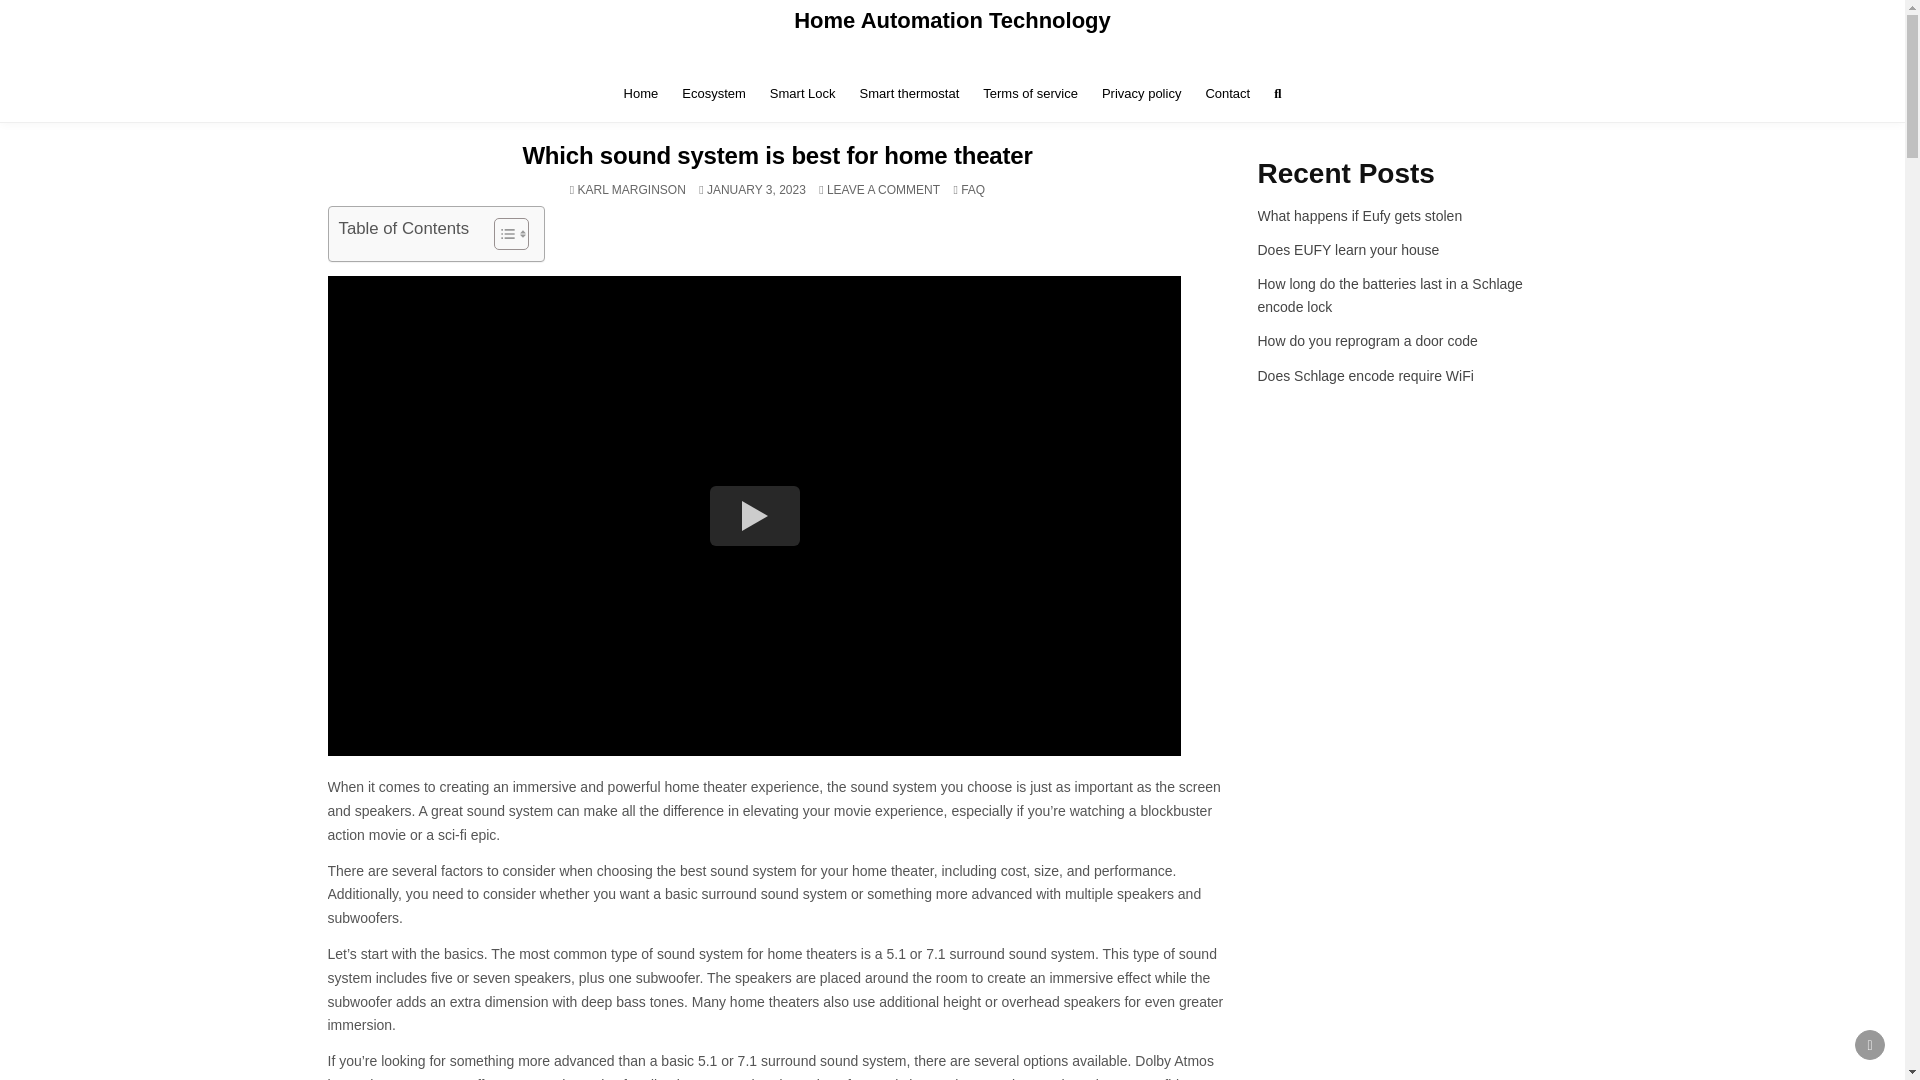 Image resolution: width=1920 pixels, height=1080 pixels. Describe the element at coordinates (1348, 250) in the screenshot. I see `Does EUFY learn your house` at that location.